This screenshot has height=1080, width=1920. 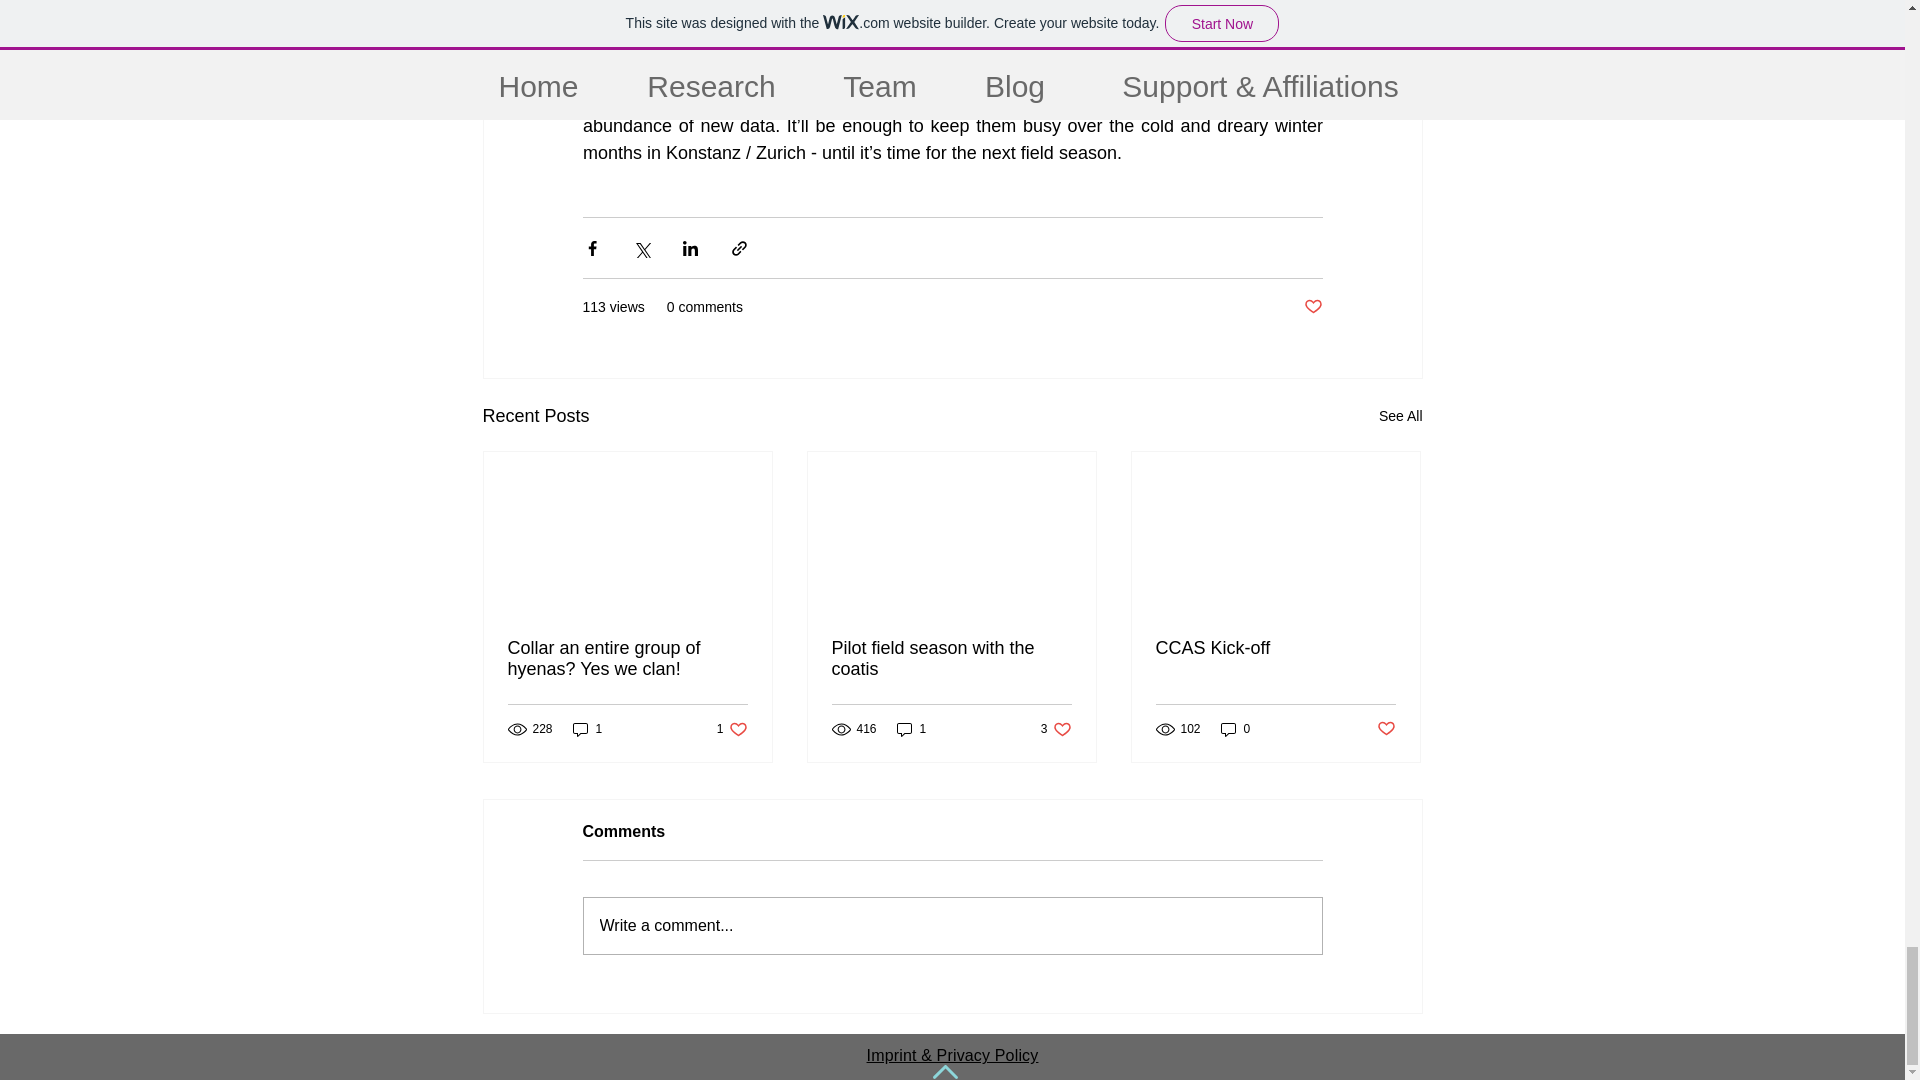 I want to click on Collar an entire group of hyenas? Yes we clan!, so click(x=628, y=659).